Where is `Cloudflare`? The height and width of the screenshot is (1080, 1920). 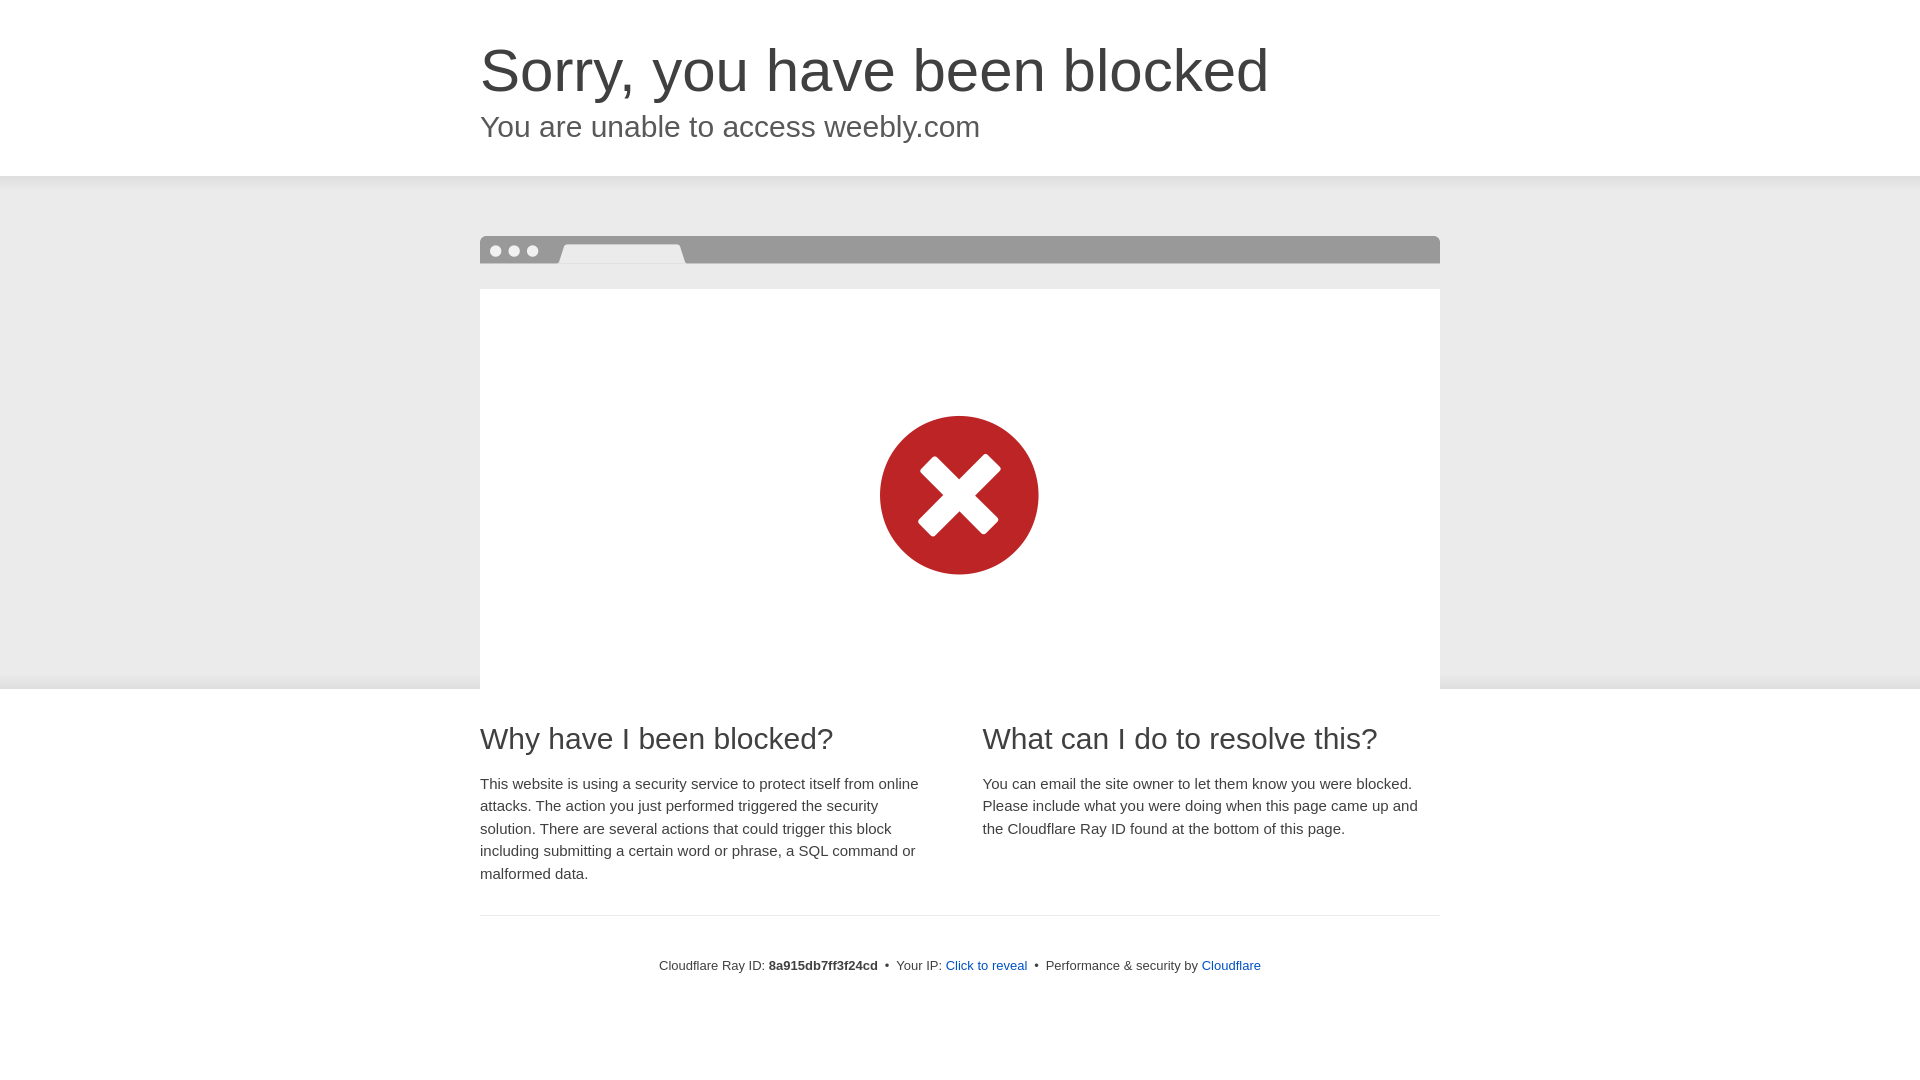
Cloudflare is located at coordinates (1231, 965).